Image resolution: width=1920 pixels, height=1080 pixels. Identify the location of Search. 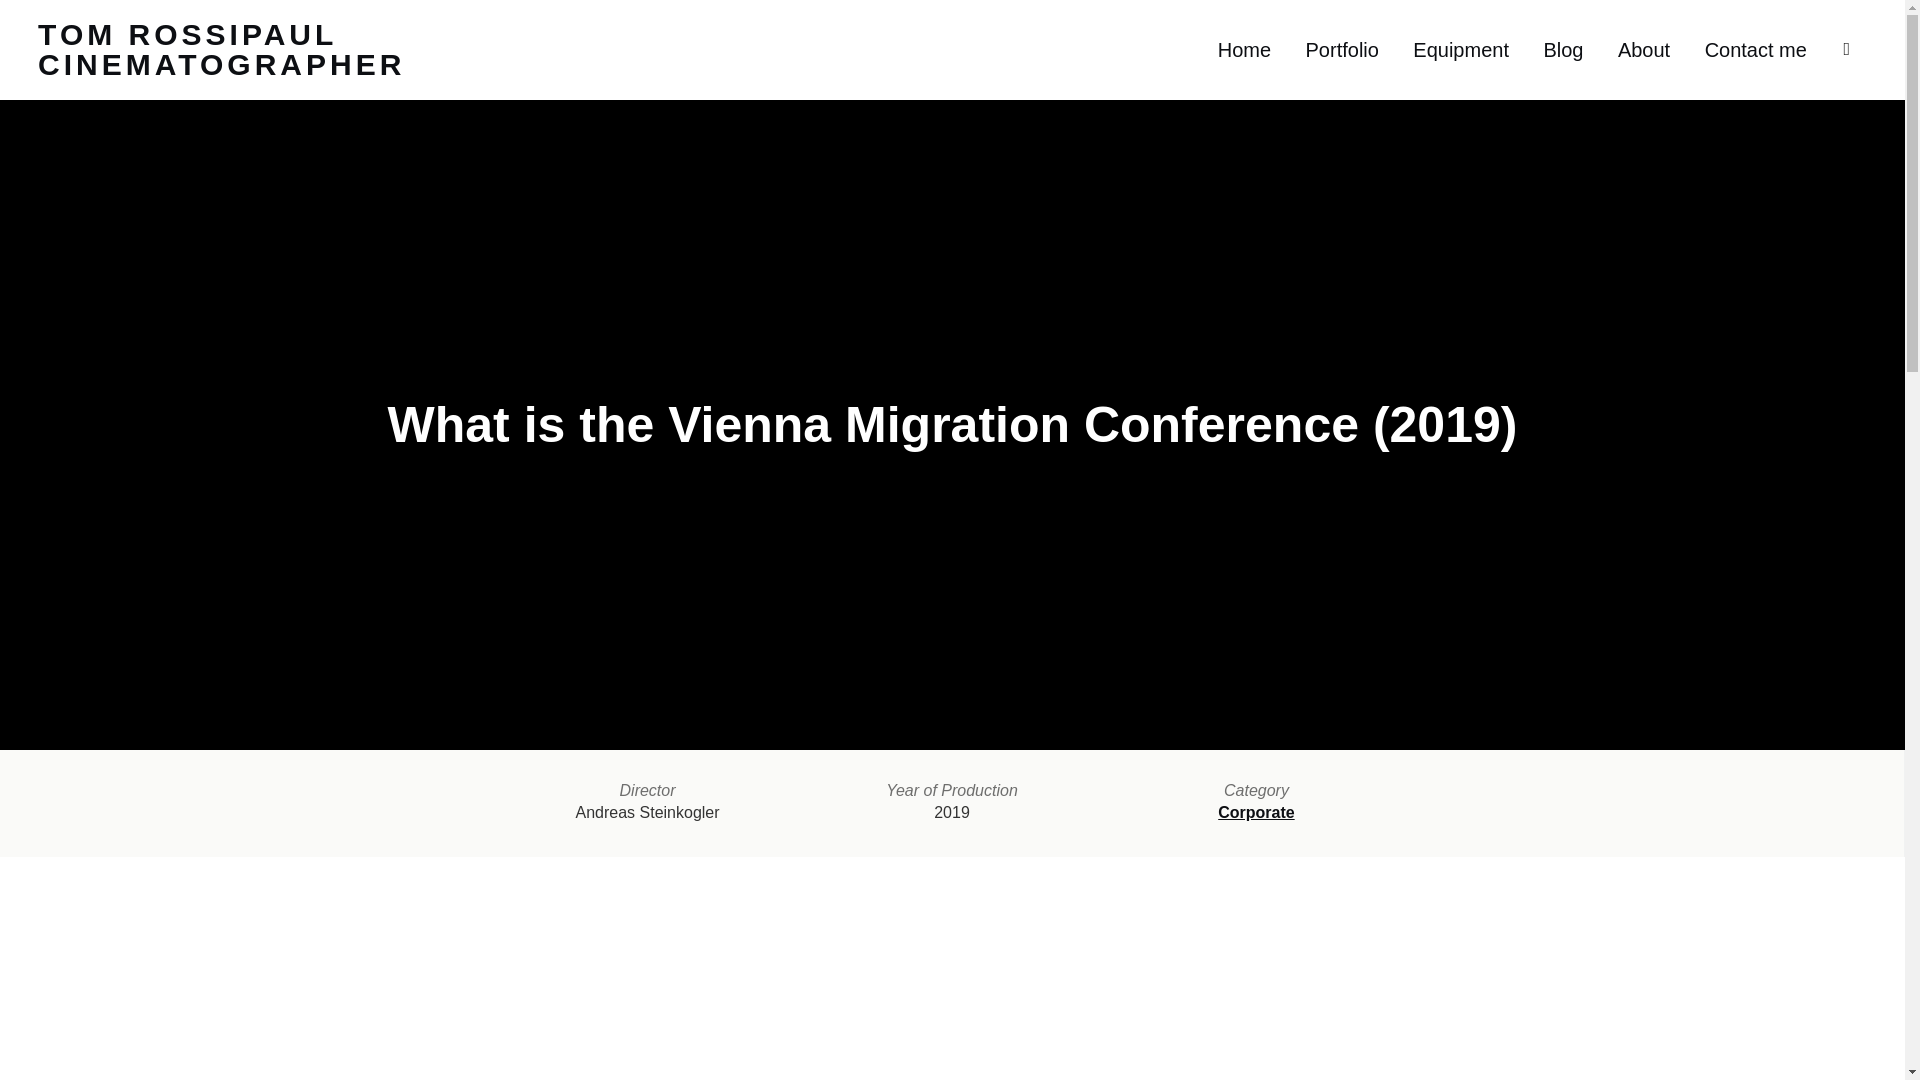
(20, 20).